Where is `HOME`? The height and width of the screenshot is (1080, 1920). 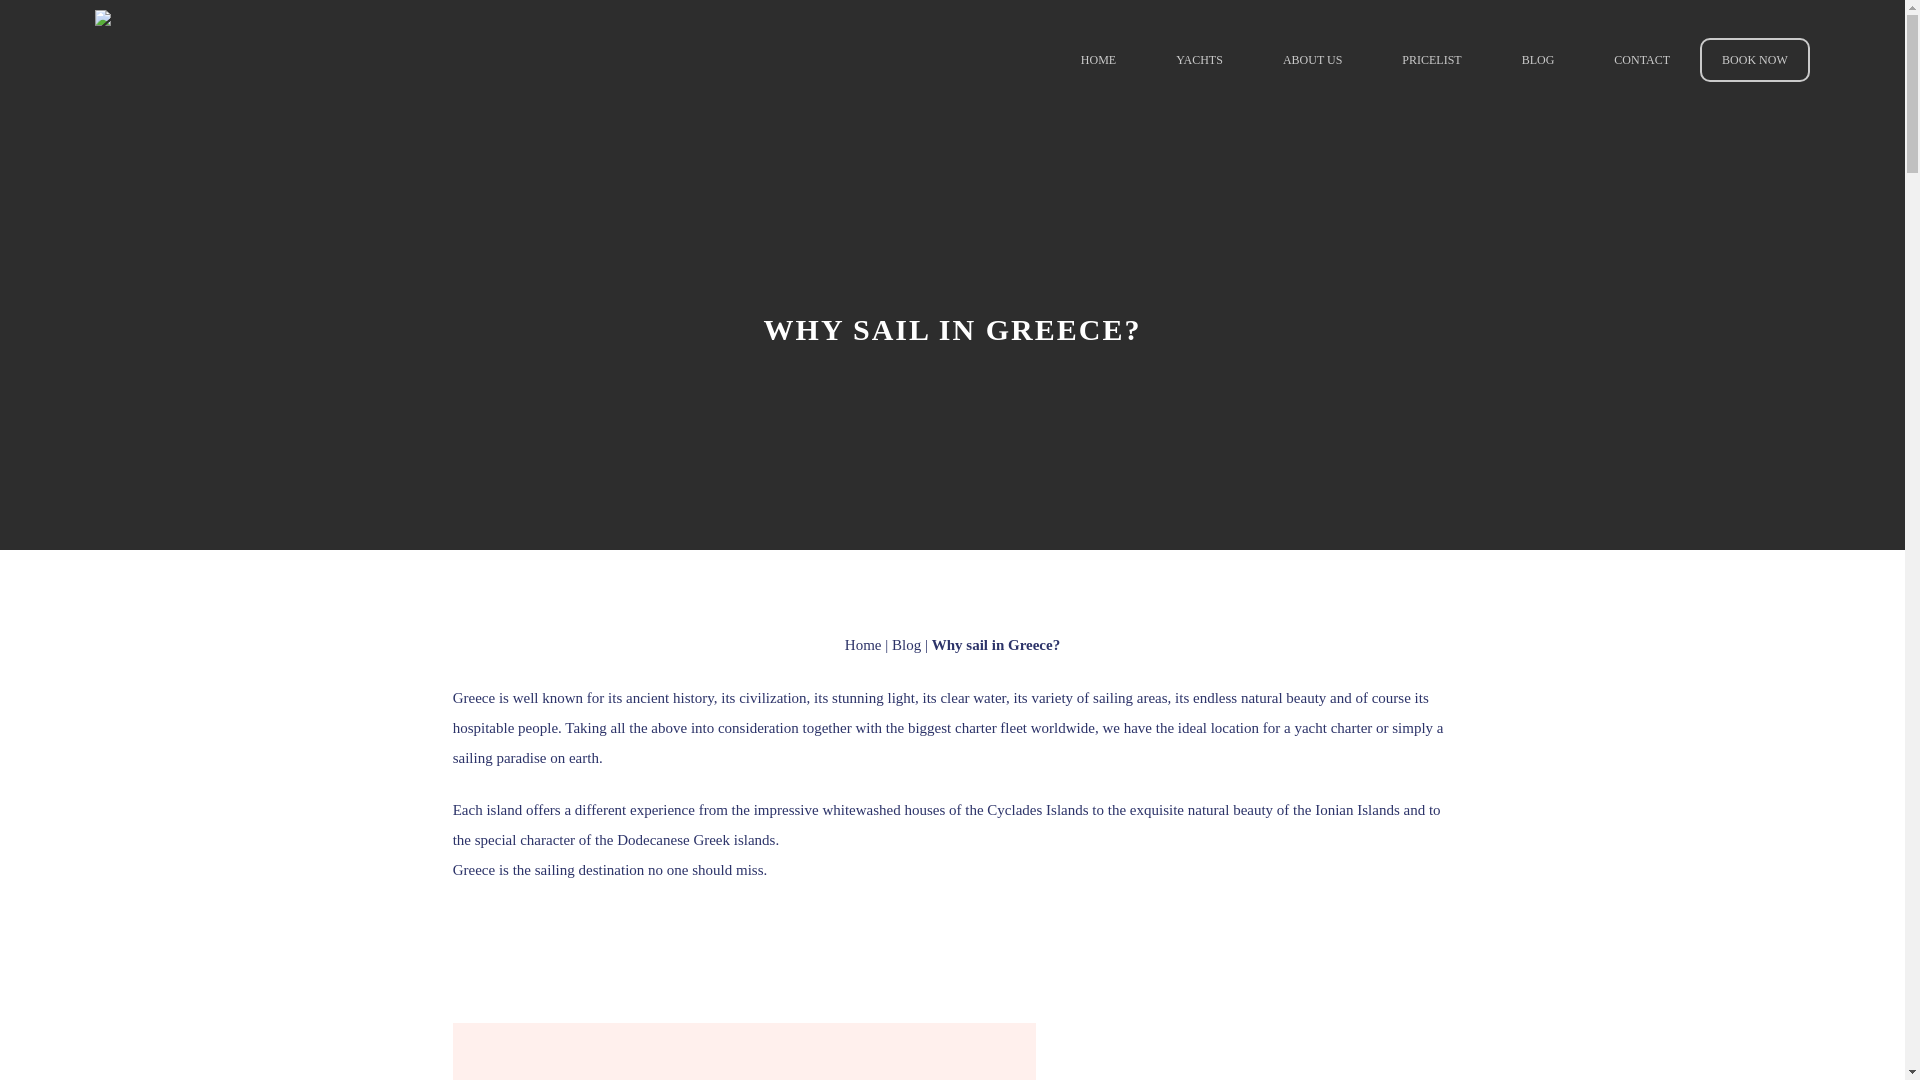 HOME is located at coordinates (1098, 60).